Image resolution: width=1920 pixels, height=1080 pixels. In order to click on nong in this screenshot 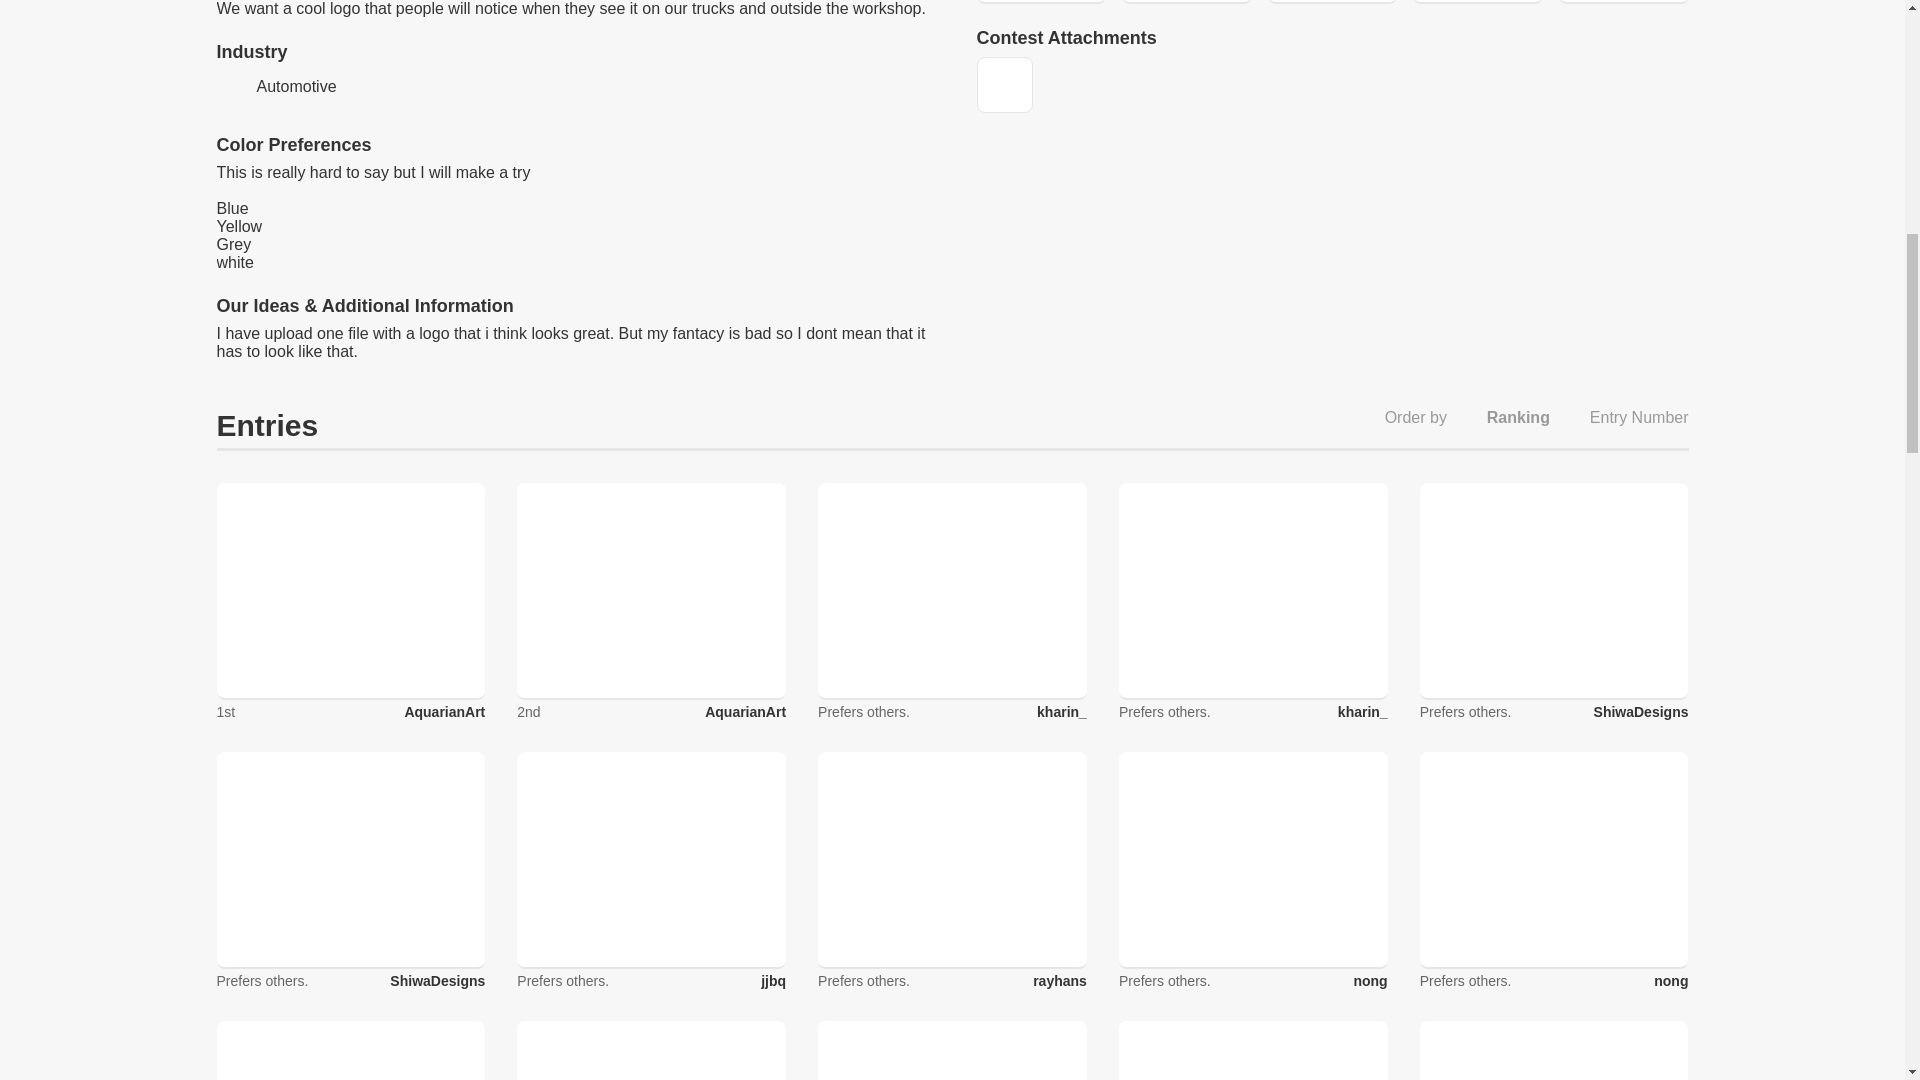, I will do `click(1370, 981)`.